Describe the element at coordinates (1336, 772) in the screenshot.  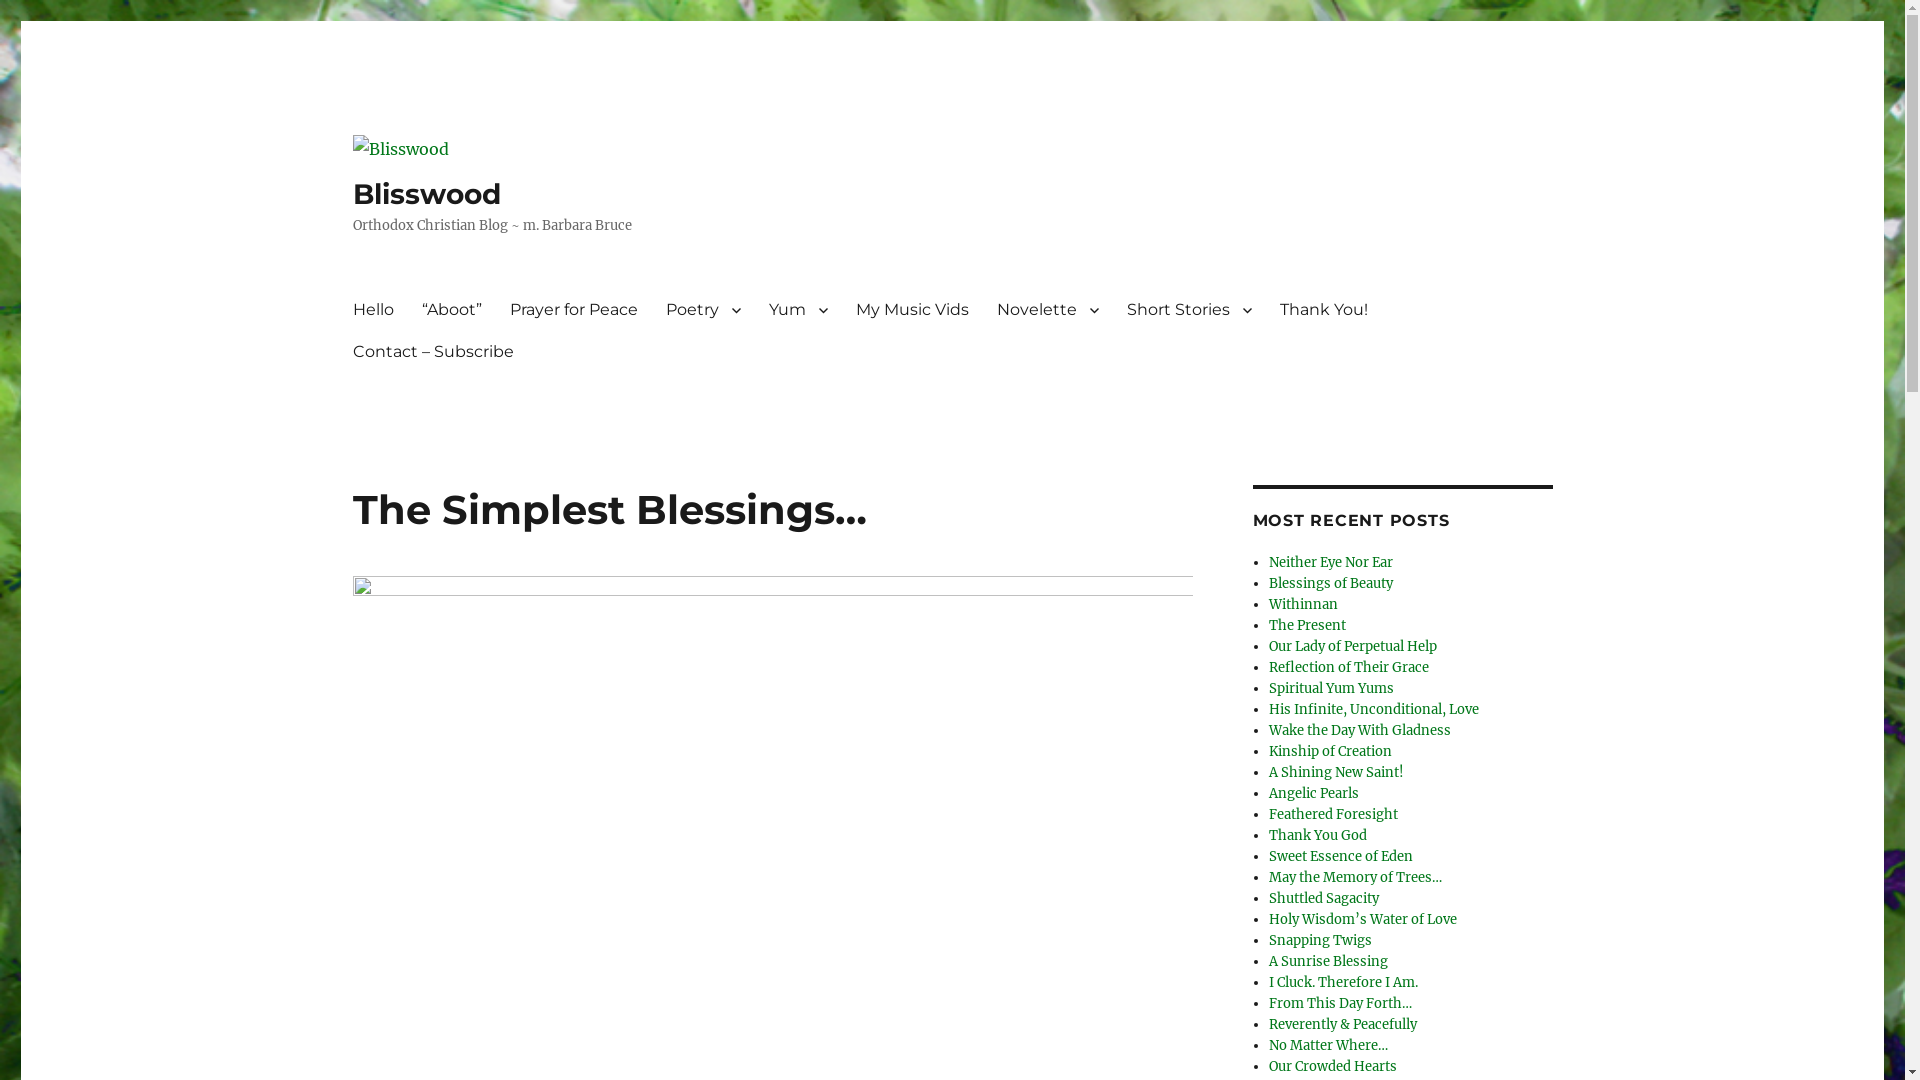
I see `A Shining New Saint!` at that location.